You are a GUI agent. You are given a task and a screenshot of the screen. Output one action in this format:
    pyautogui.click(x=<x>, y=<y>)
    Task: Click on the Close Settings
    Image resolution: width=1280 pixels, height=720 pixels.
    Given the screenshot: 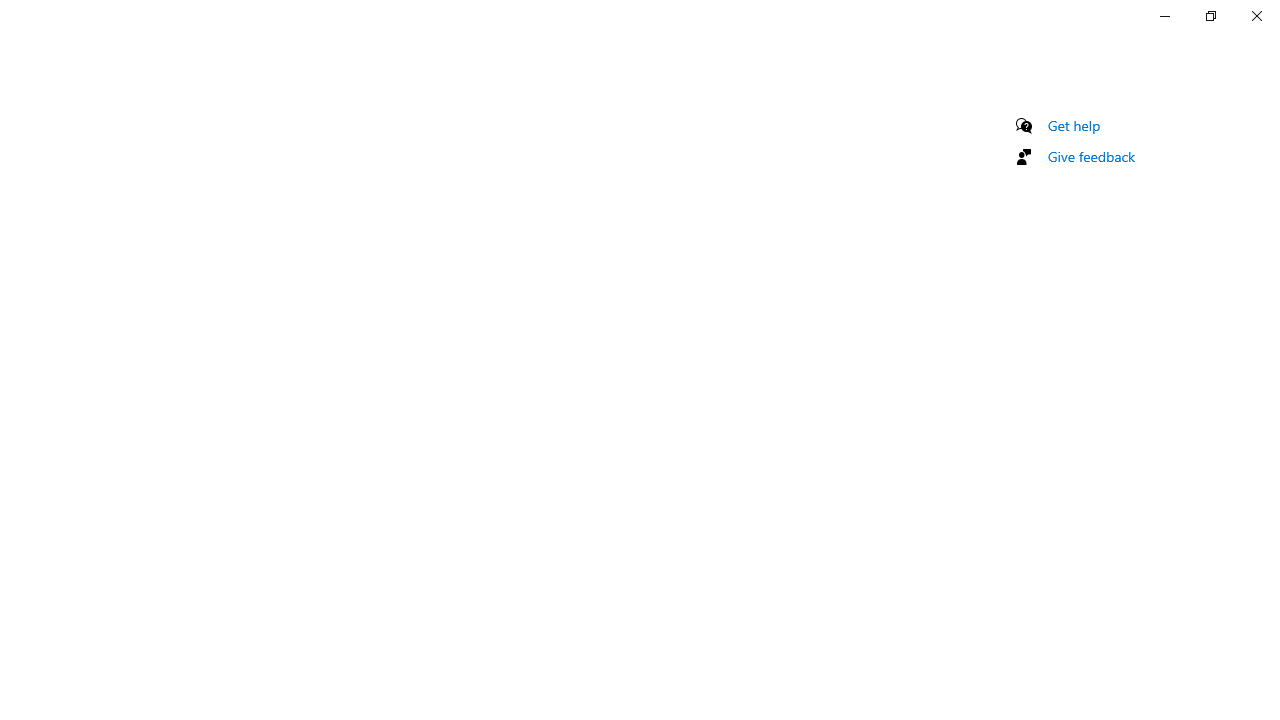 What is the action you would take?
    pyautogui.click(x=1256, y=16)
    